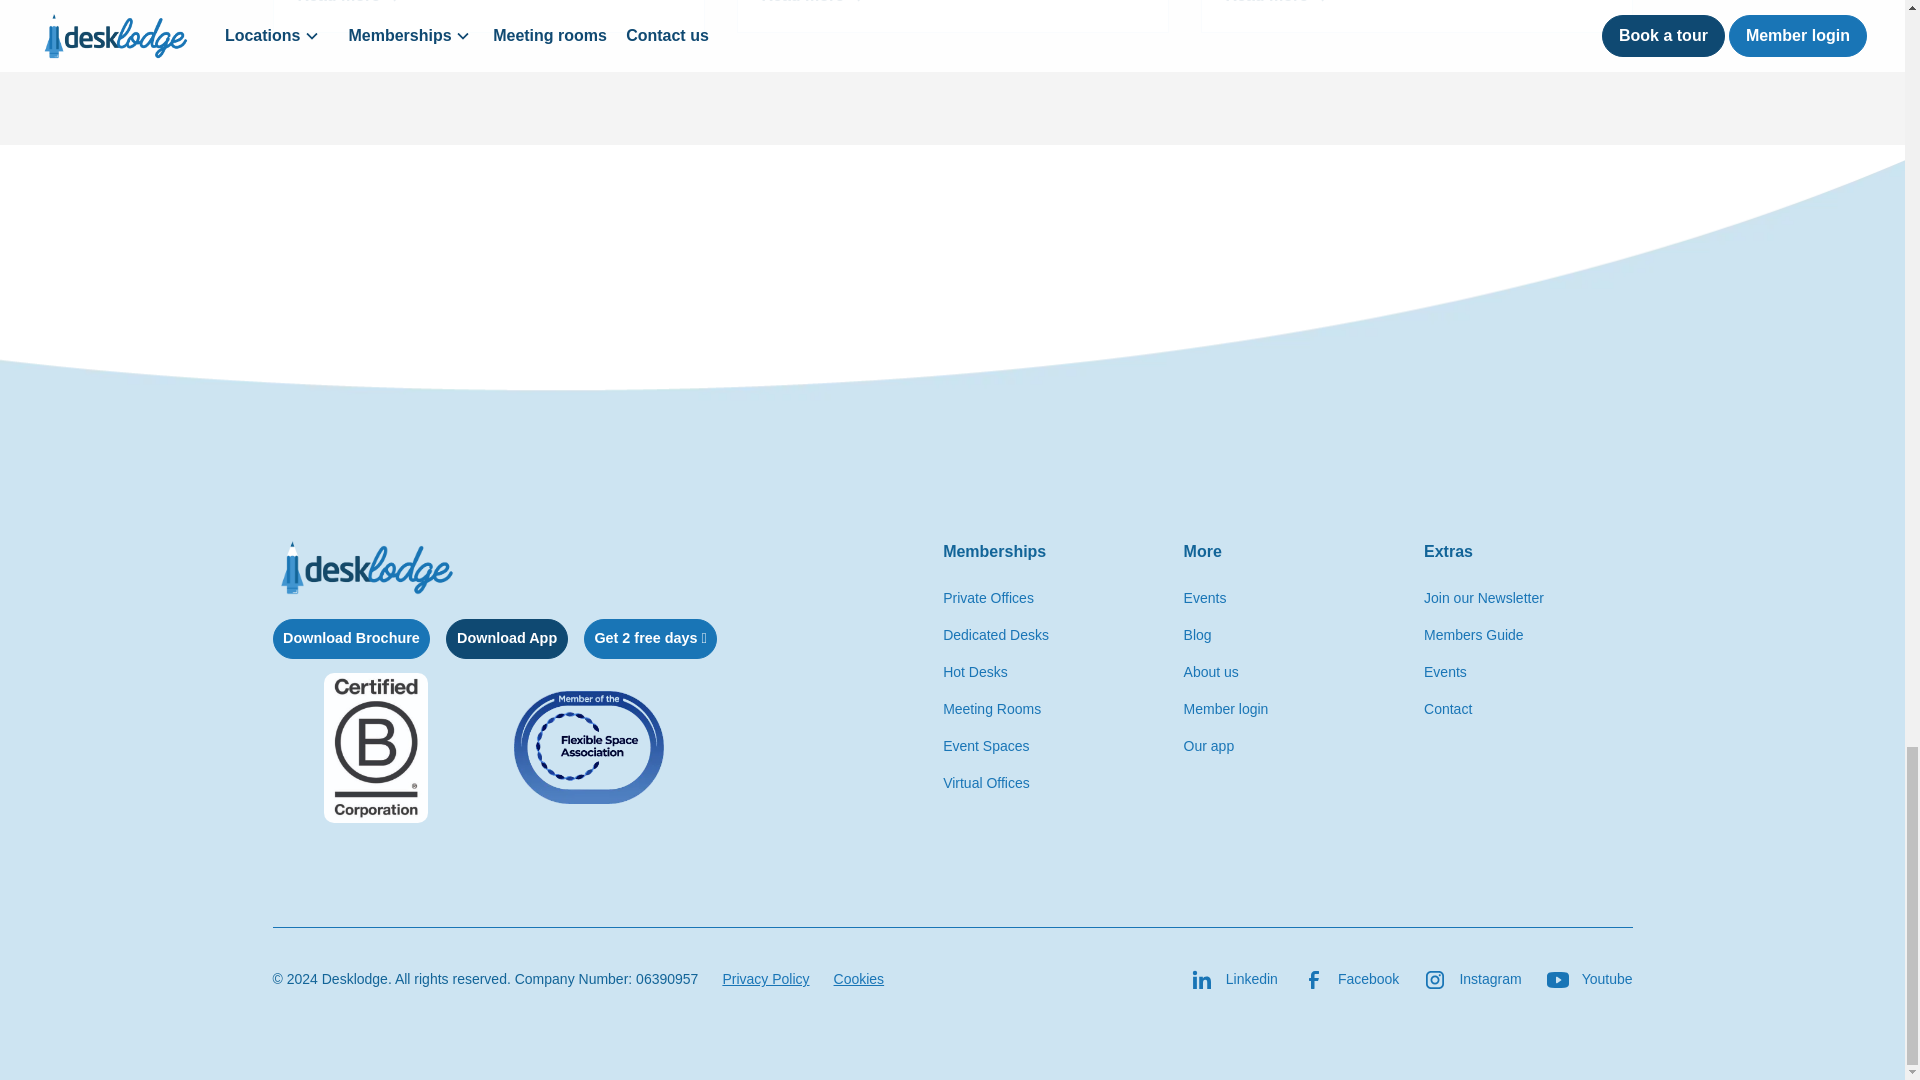  I want to click on Dedicated Desks, so click(986, 783).